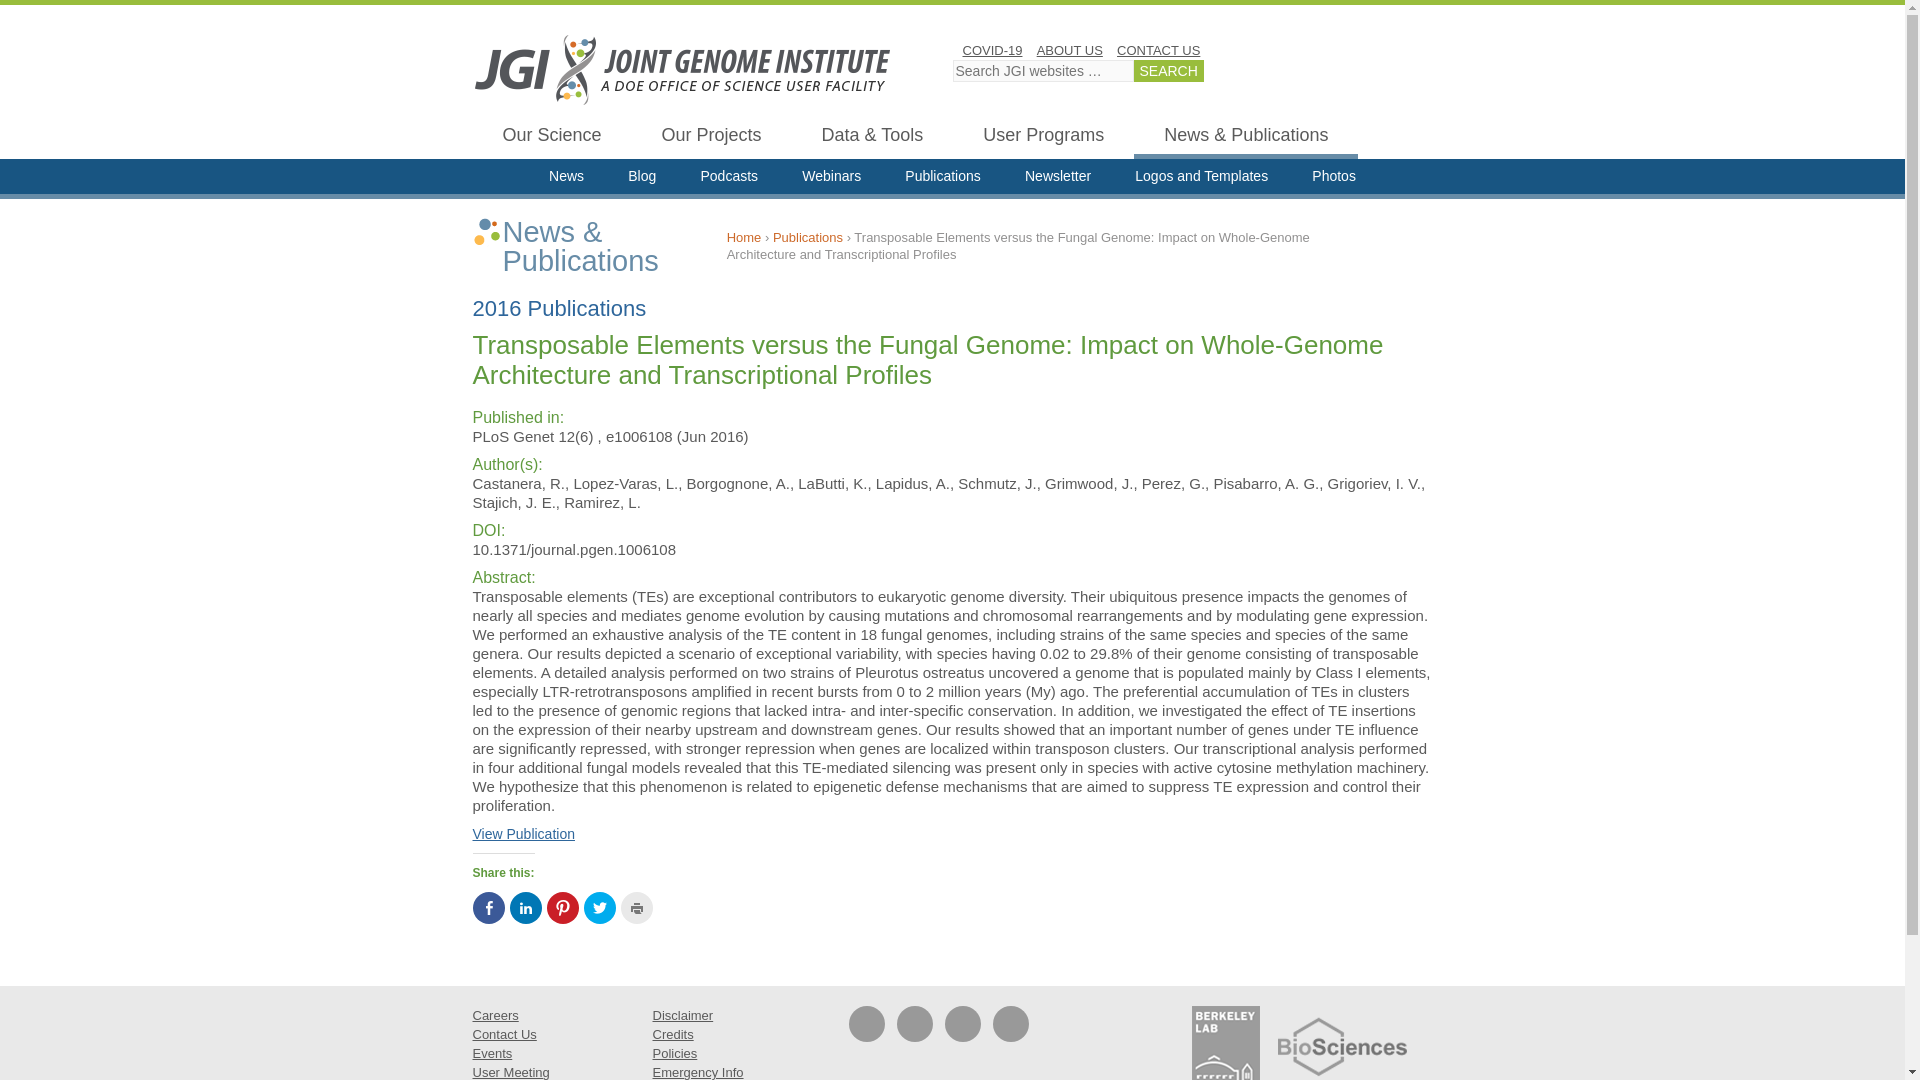 This screenshot has height=1080, width=1920. Describe the element at coordinates (682, 69) in the screenshot. I see `DOE Joint Genome Institute` at that location.